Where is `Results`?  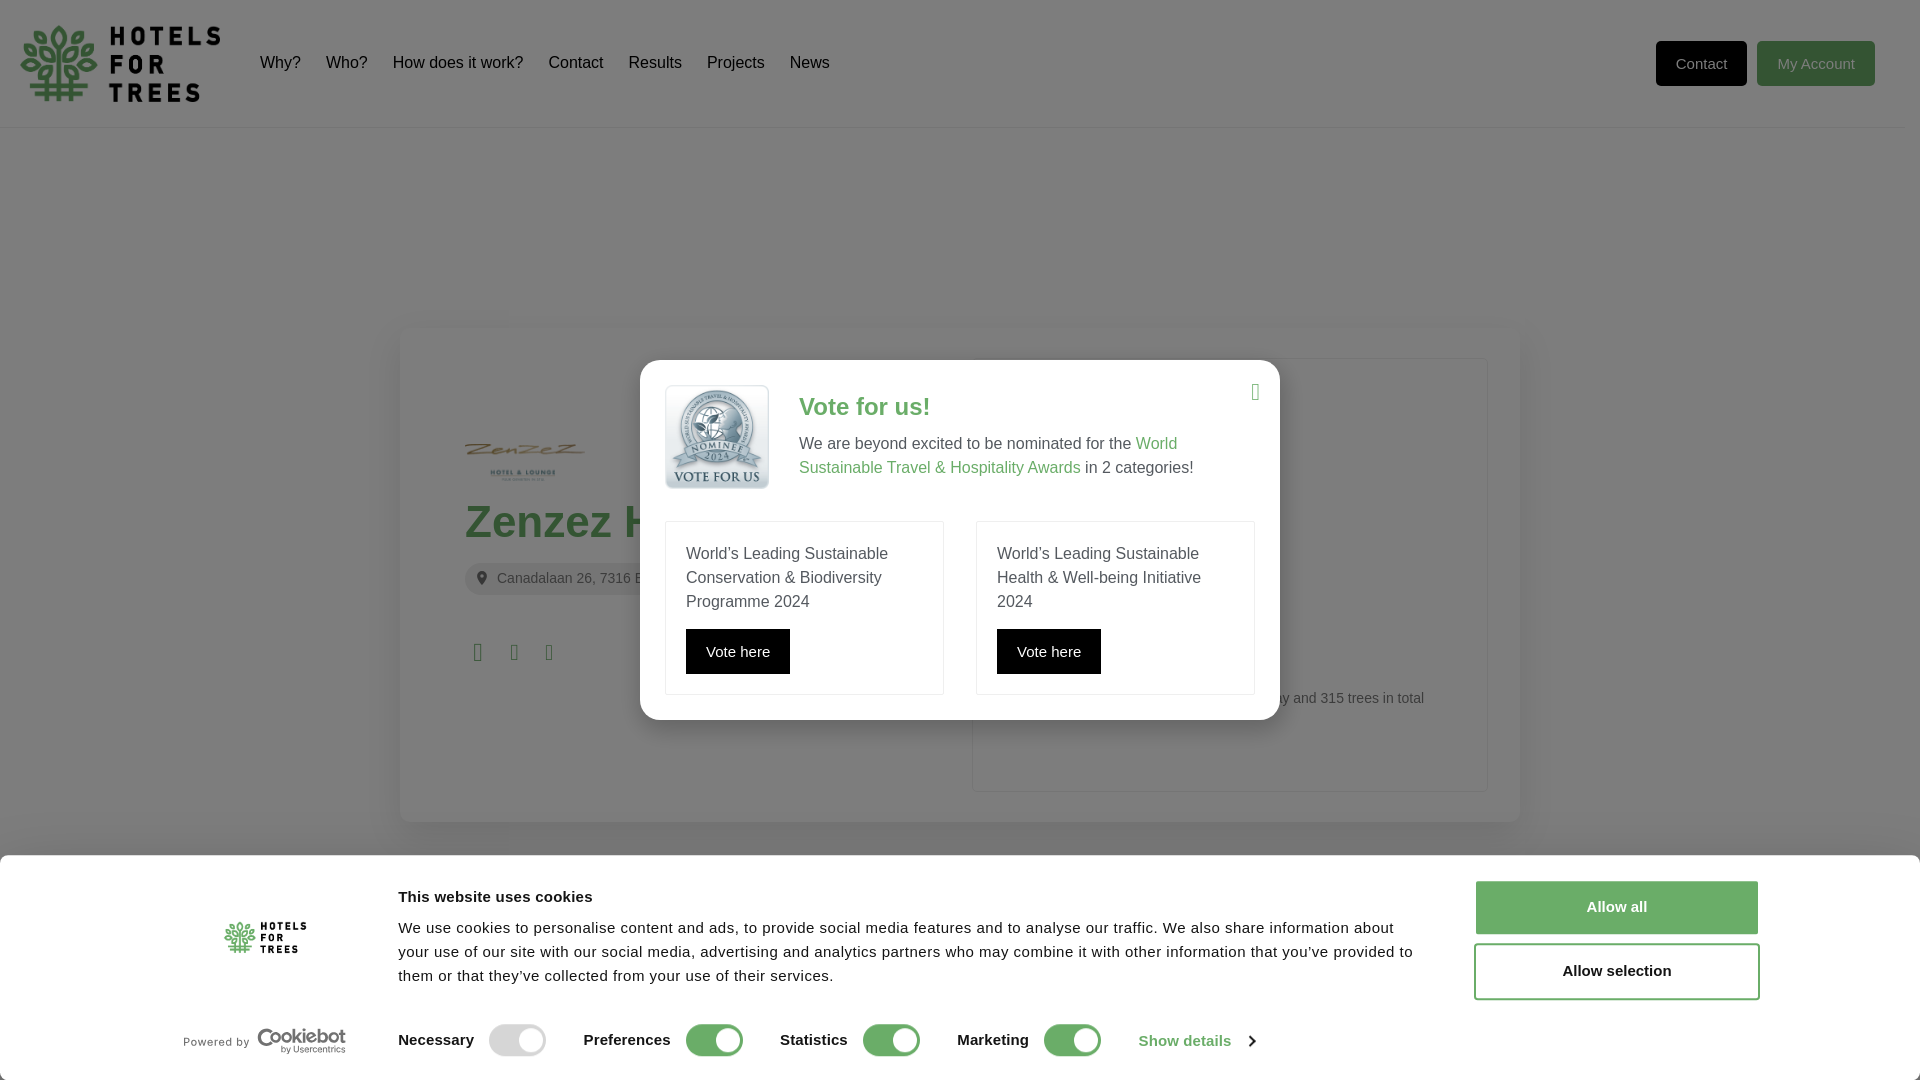 Results is located at coordinates (655, 62).